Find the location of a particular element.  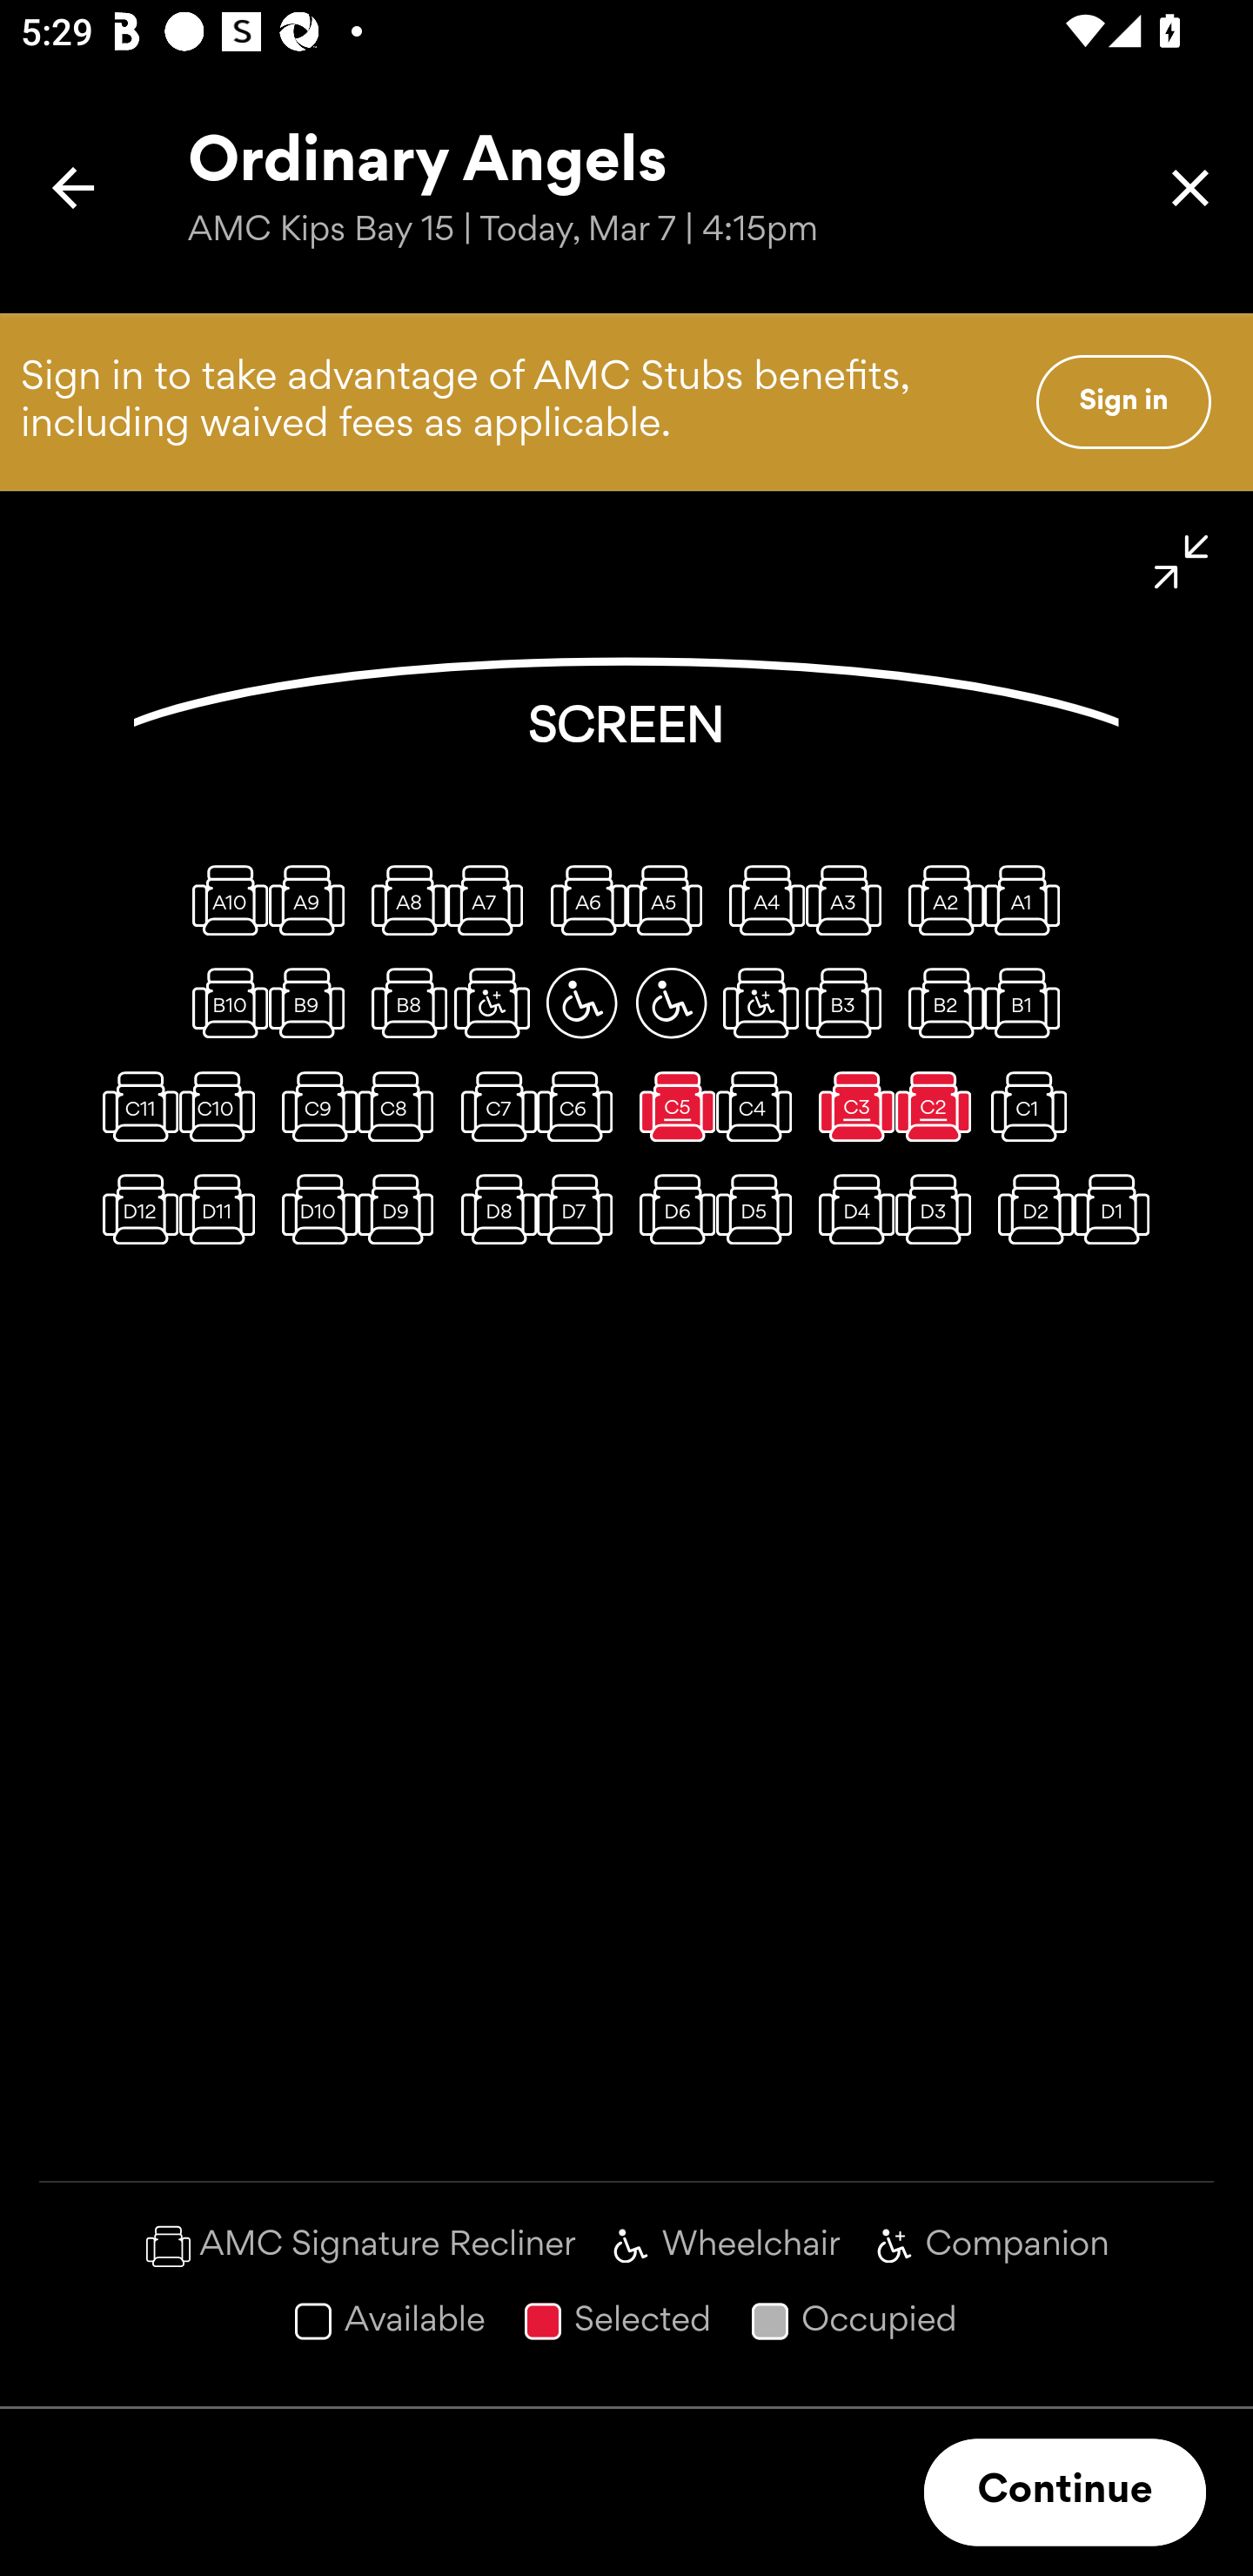

A4, Regular seat, available is located at coordinates (761, 900).